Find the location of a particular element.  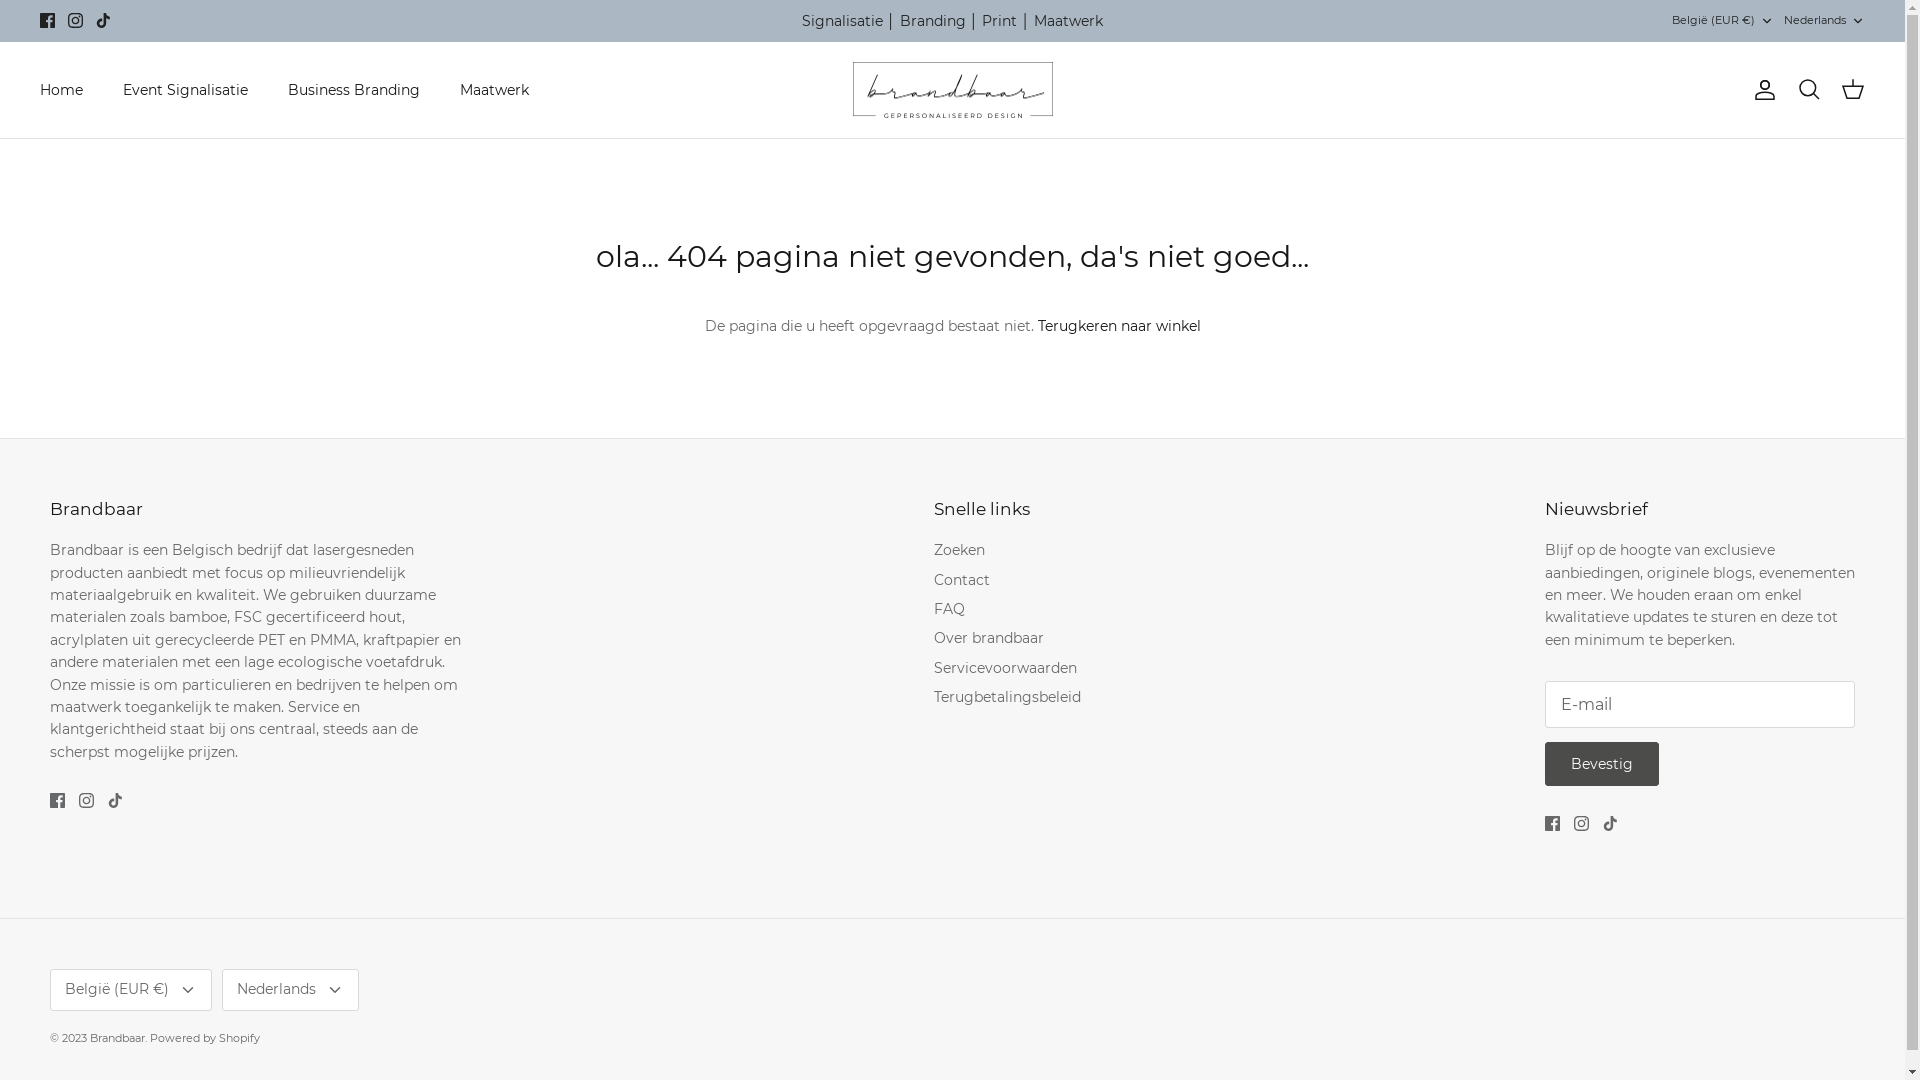

Instagram is located at coordinates (76, 20).